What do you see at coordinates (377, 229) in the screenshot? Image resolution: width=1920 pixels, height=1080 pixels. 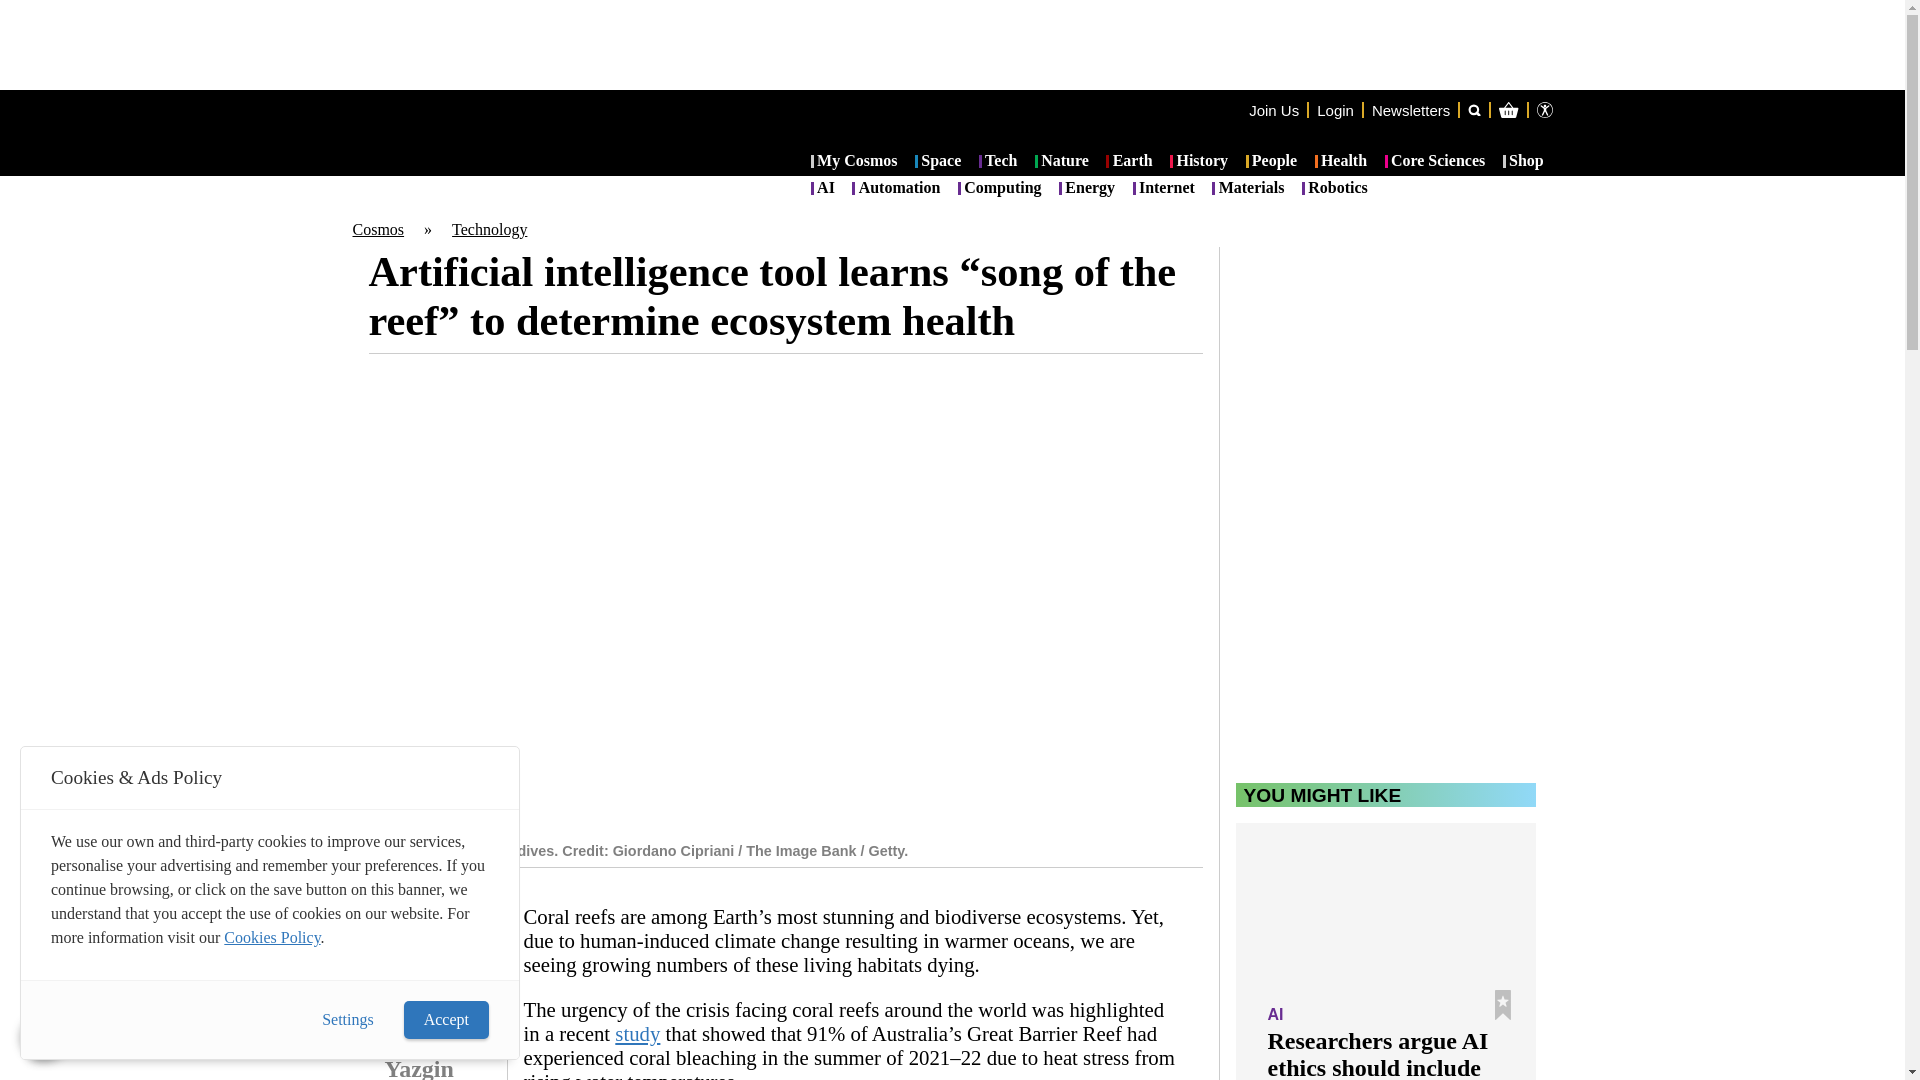 I see `Cosmos` at bounding box center [377, 229].